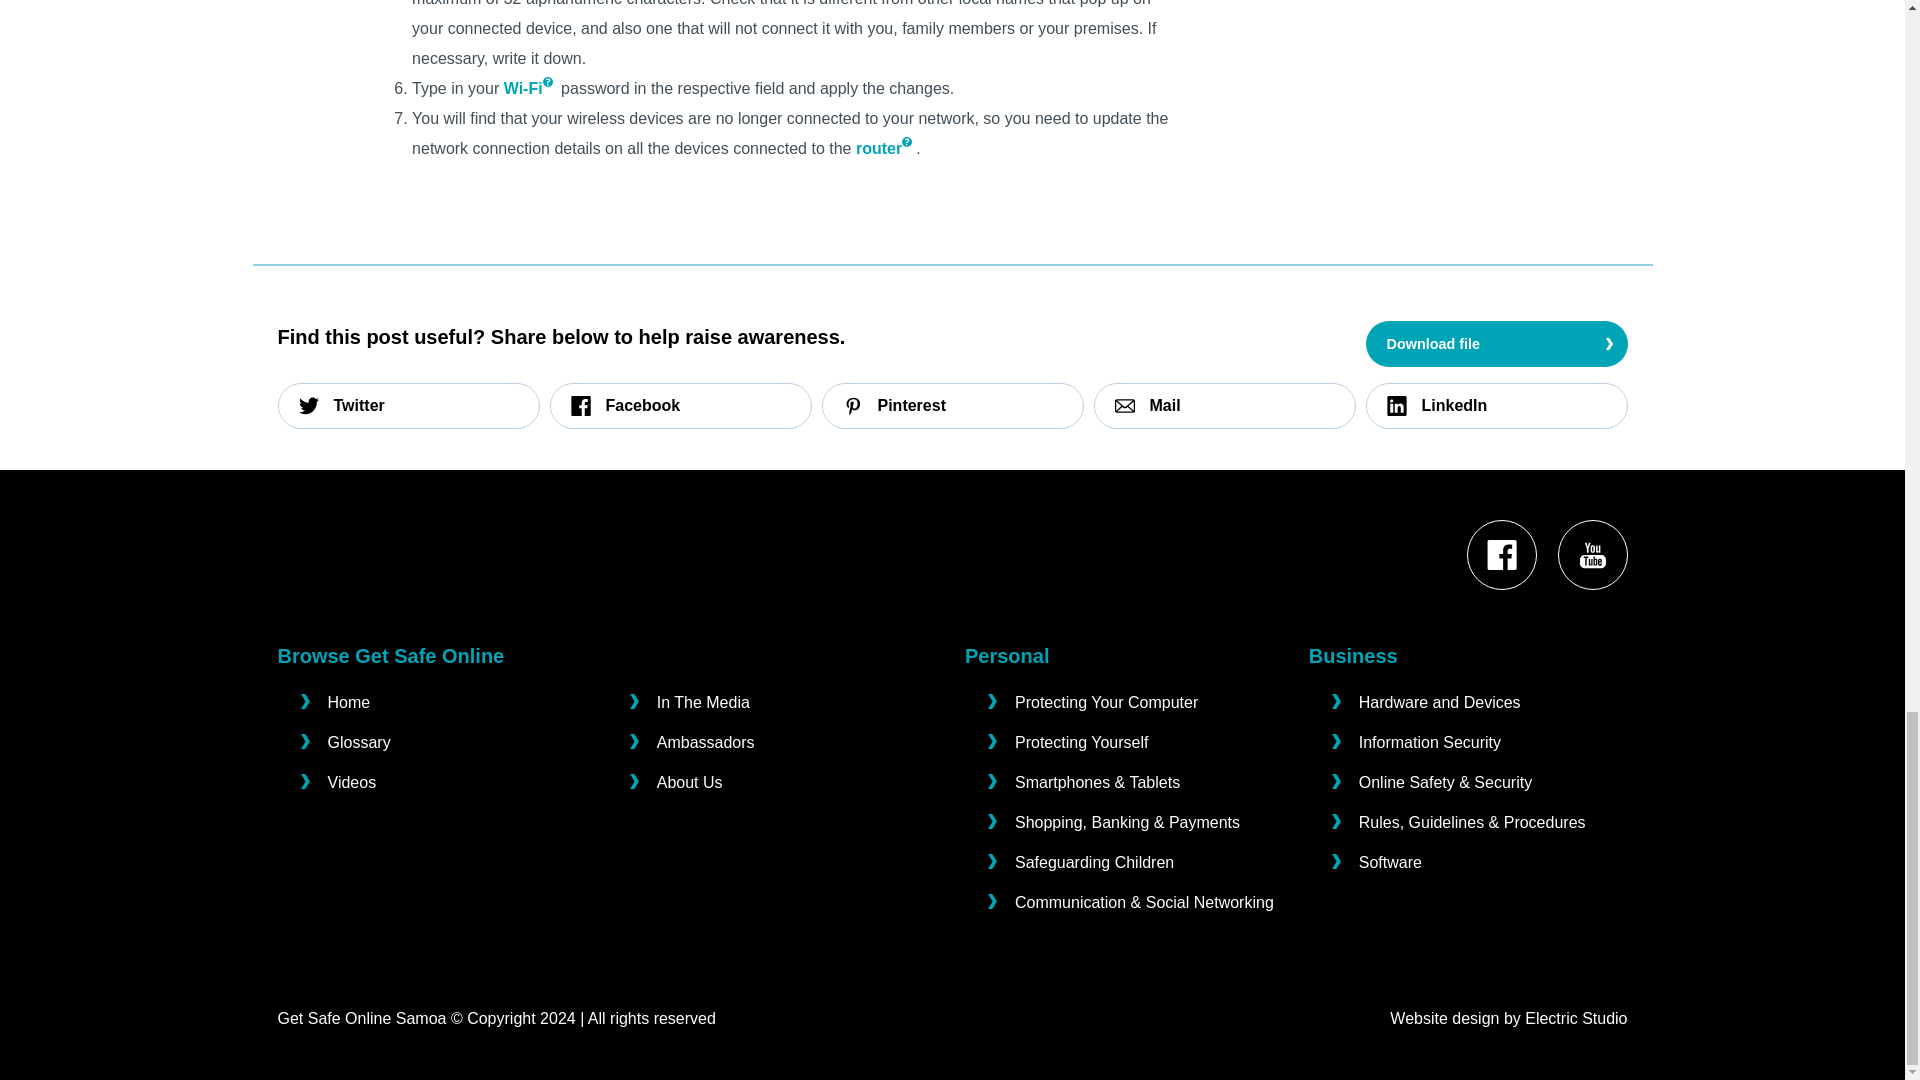 This screenshot has width=1920, height=1080. What do you see at coordinates (1593, 555) in the screenshot?
I see `Get Safe Online Samoa youtube` at bounding box center [1593, 555].